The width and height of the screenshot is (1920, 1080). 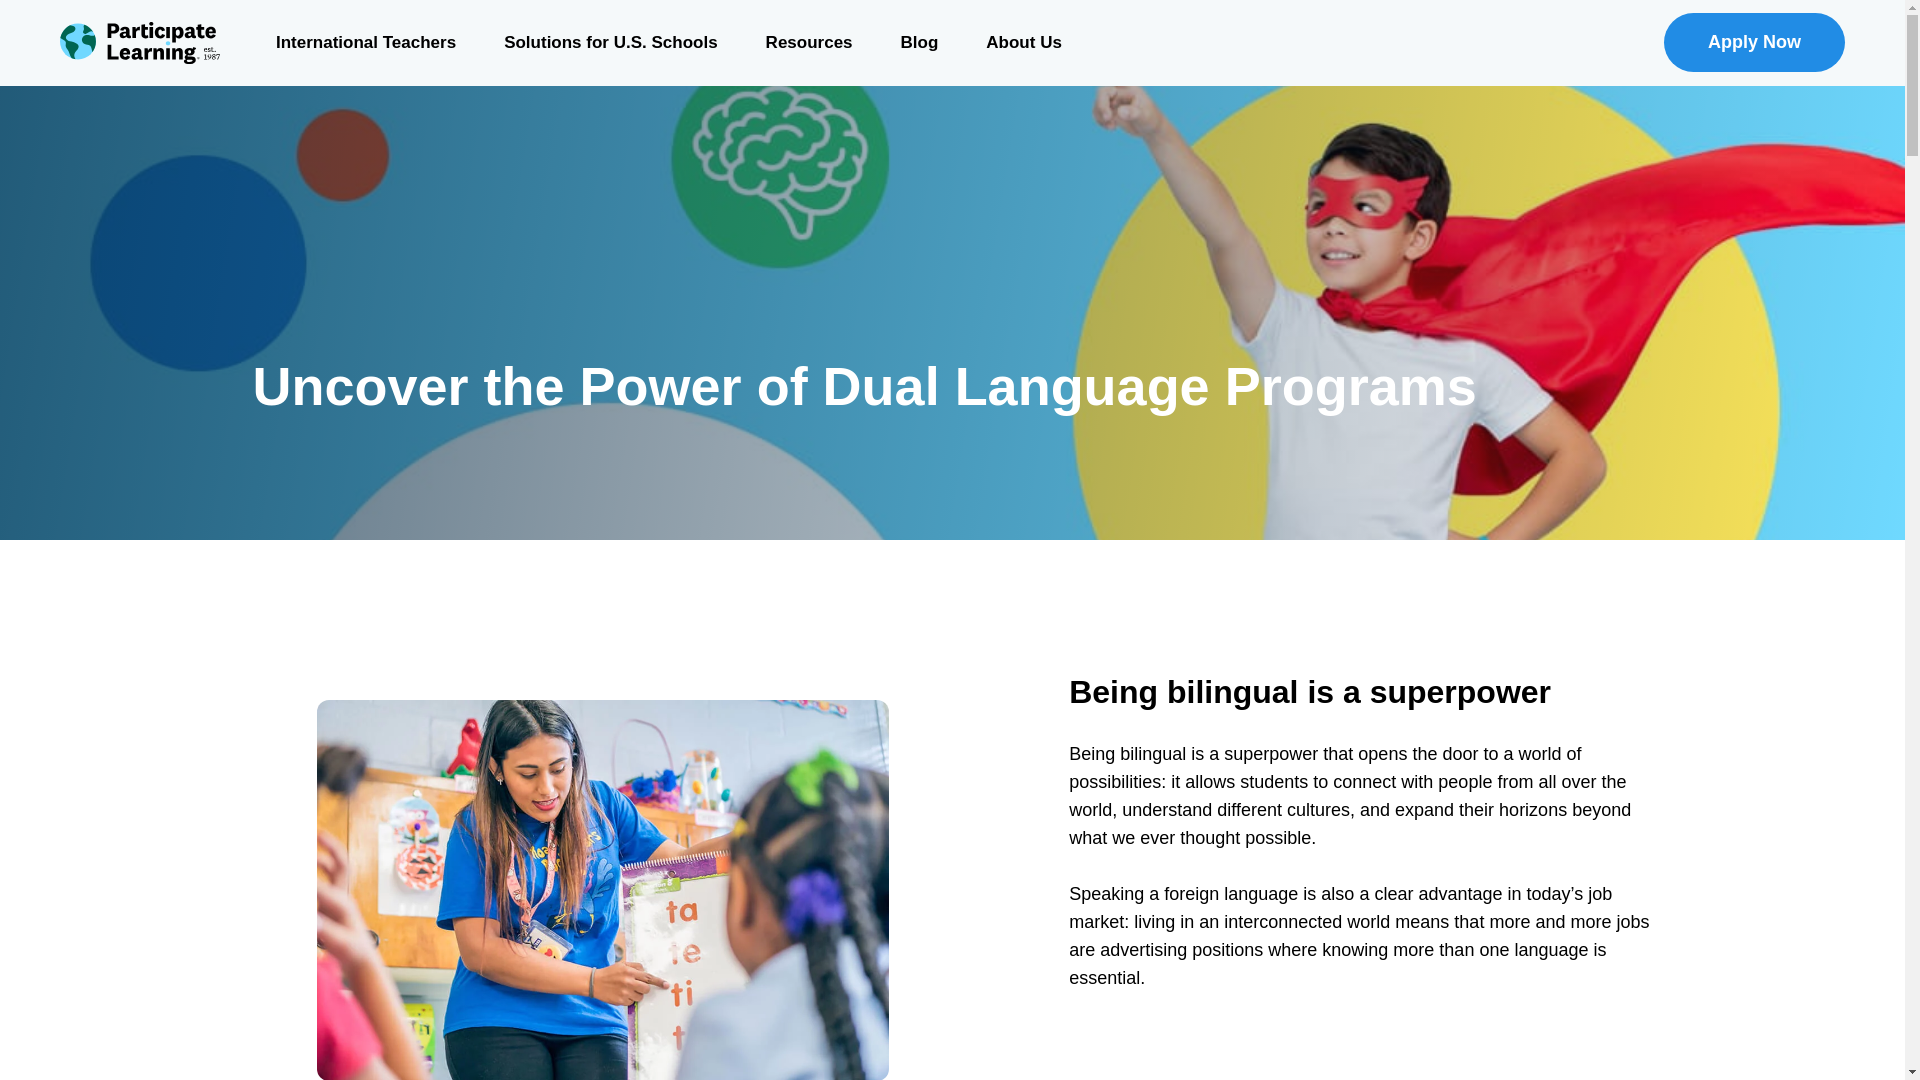 I want to click on Apply Now, so click(x=1754, y=42).